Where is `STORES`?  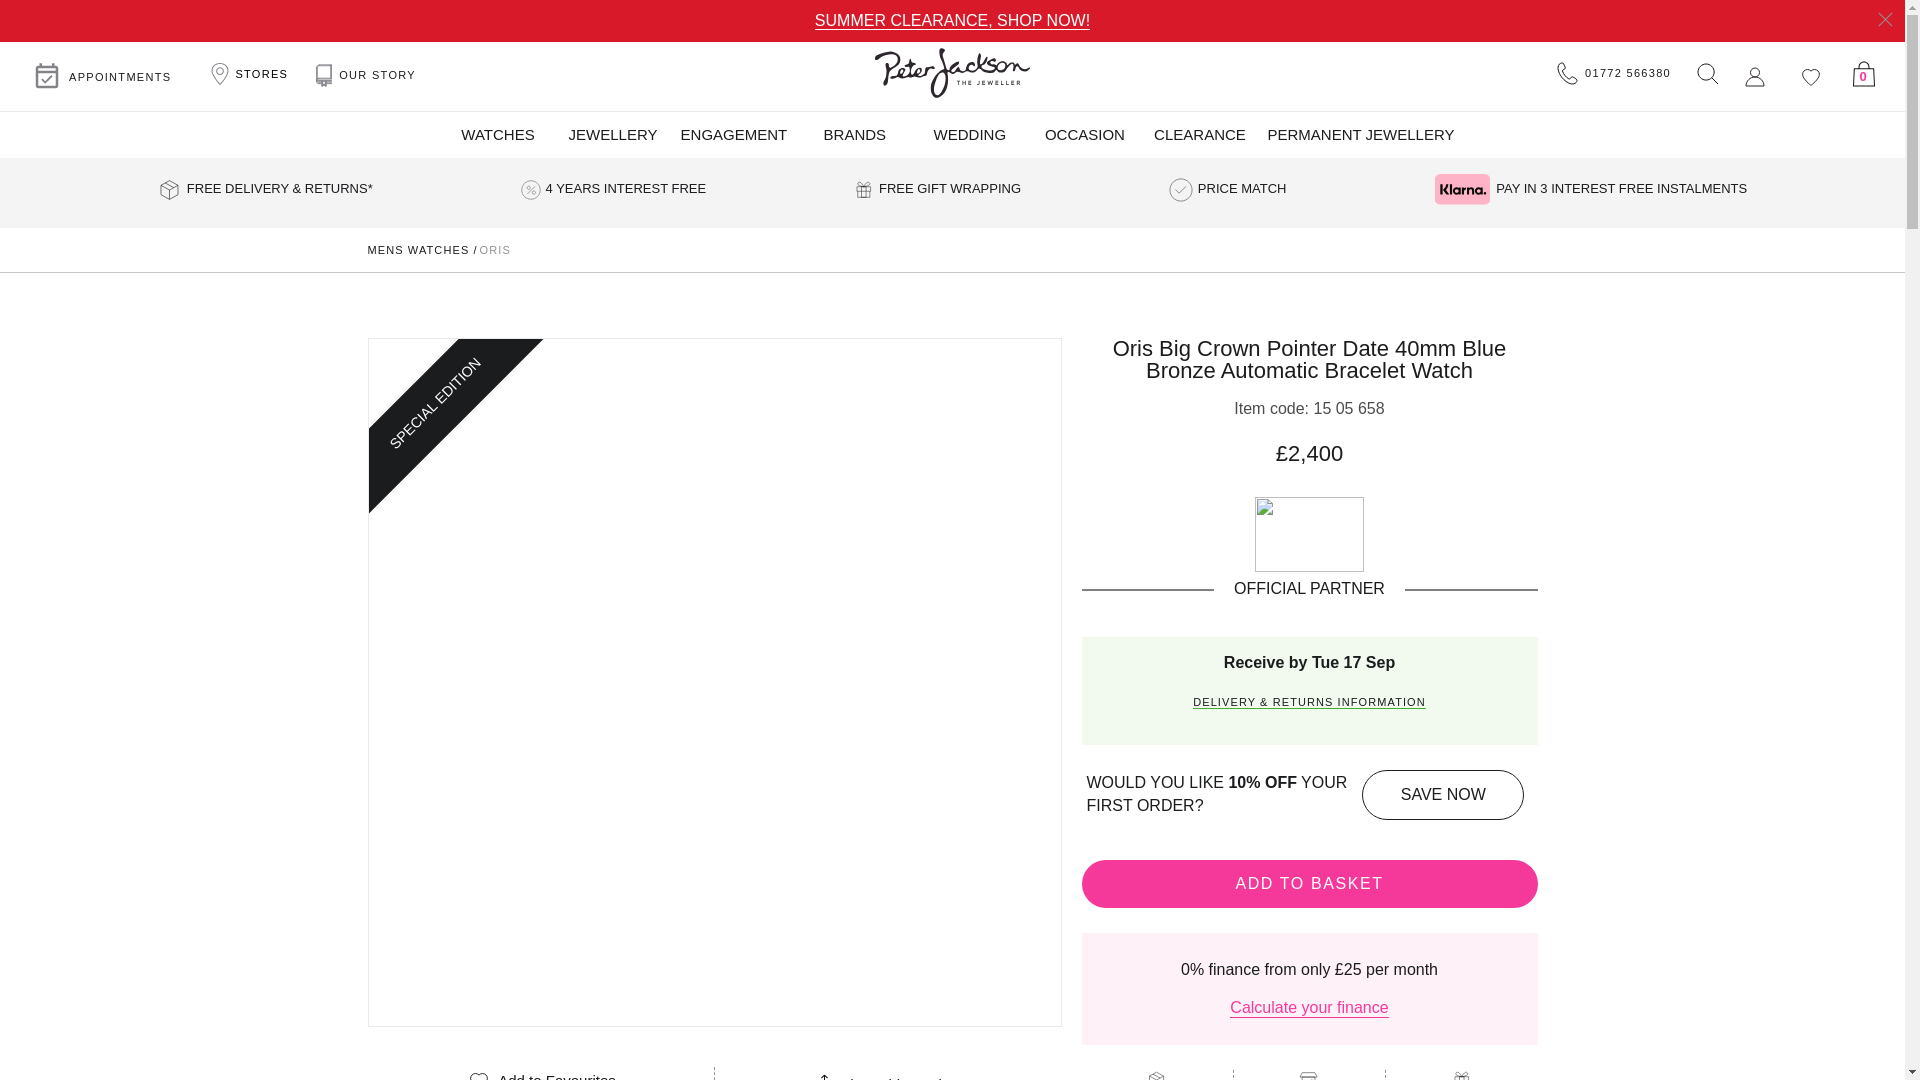
STORES is located at coordinates (246, 74).